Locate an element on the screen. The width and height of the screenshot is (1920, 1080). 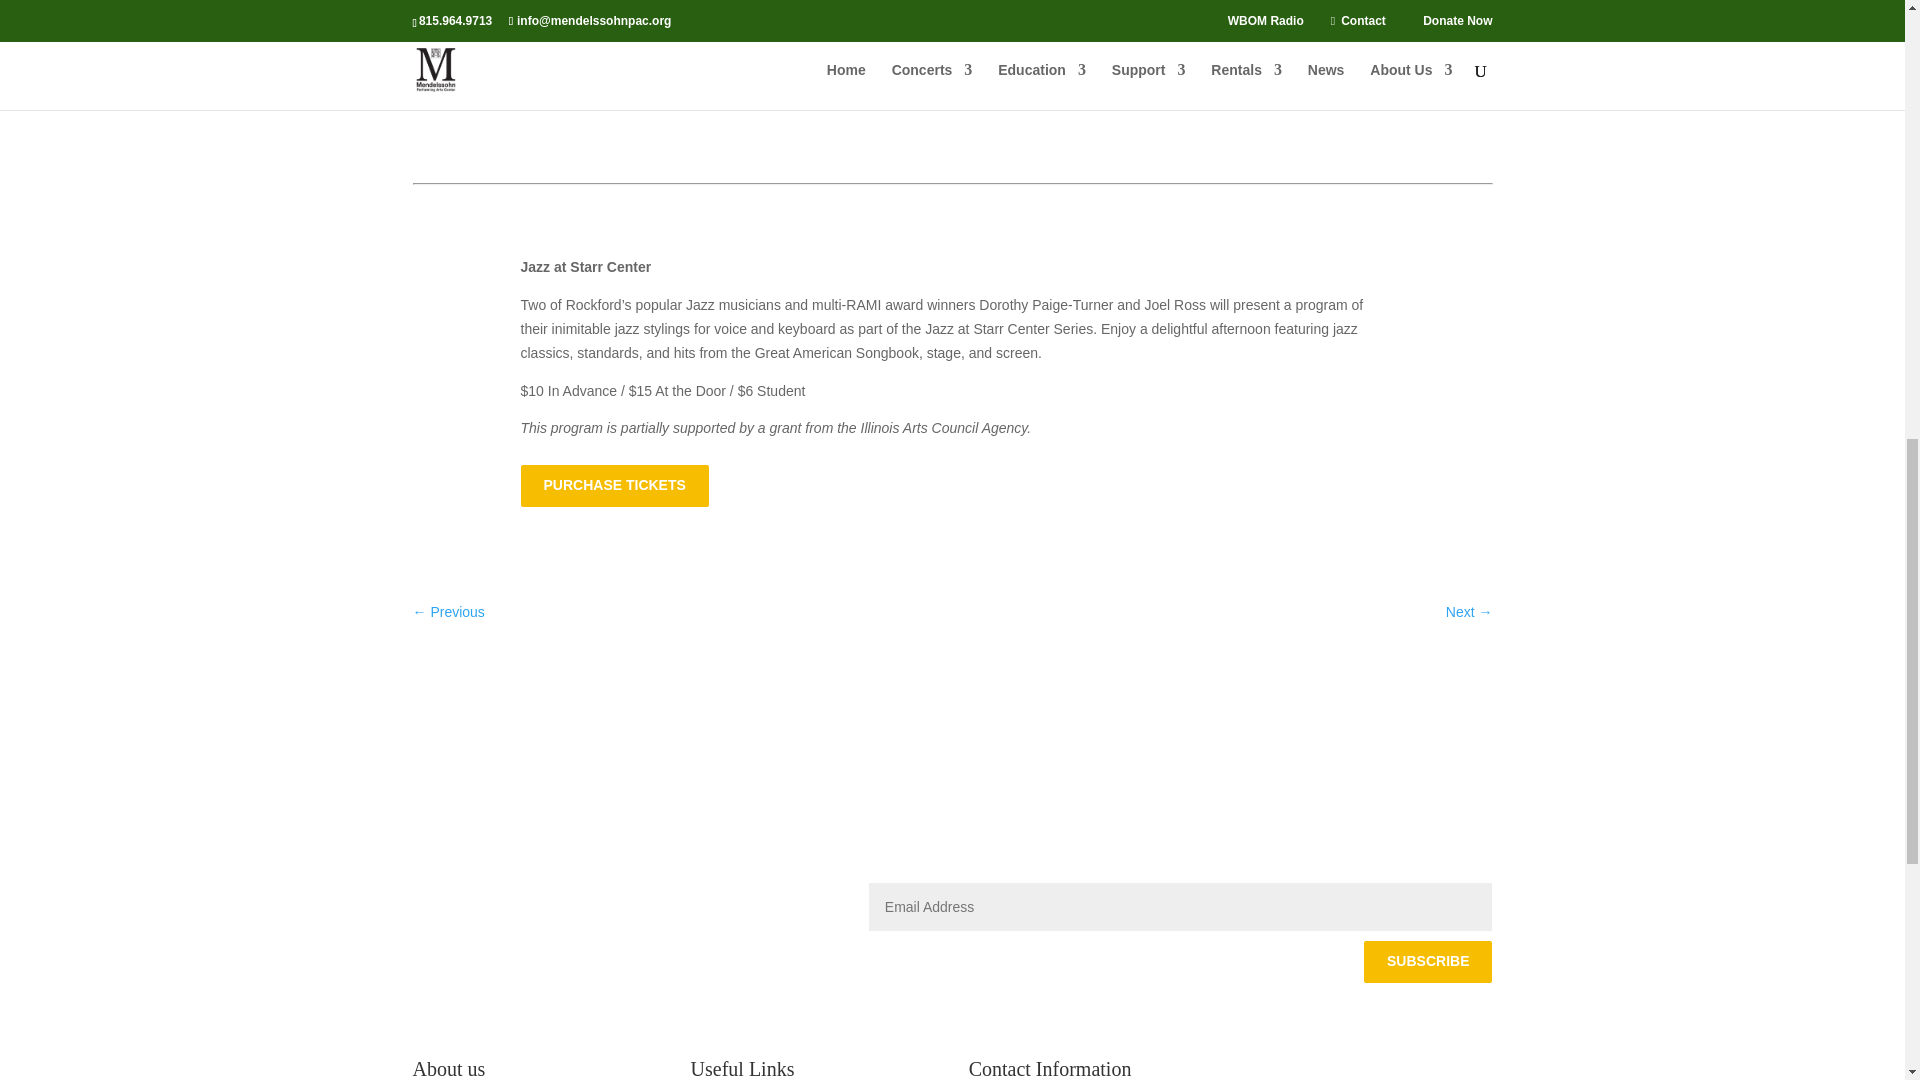
Follow on LinkedIn is located at coordinates (467, 898).